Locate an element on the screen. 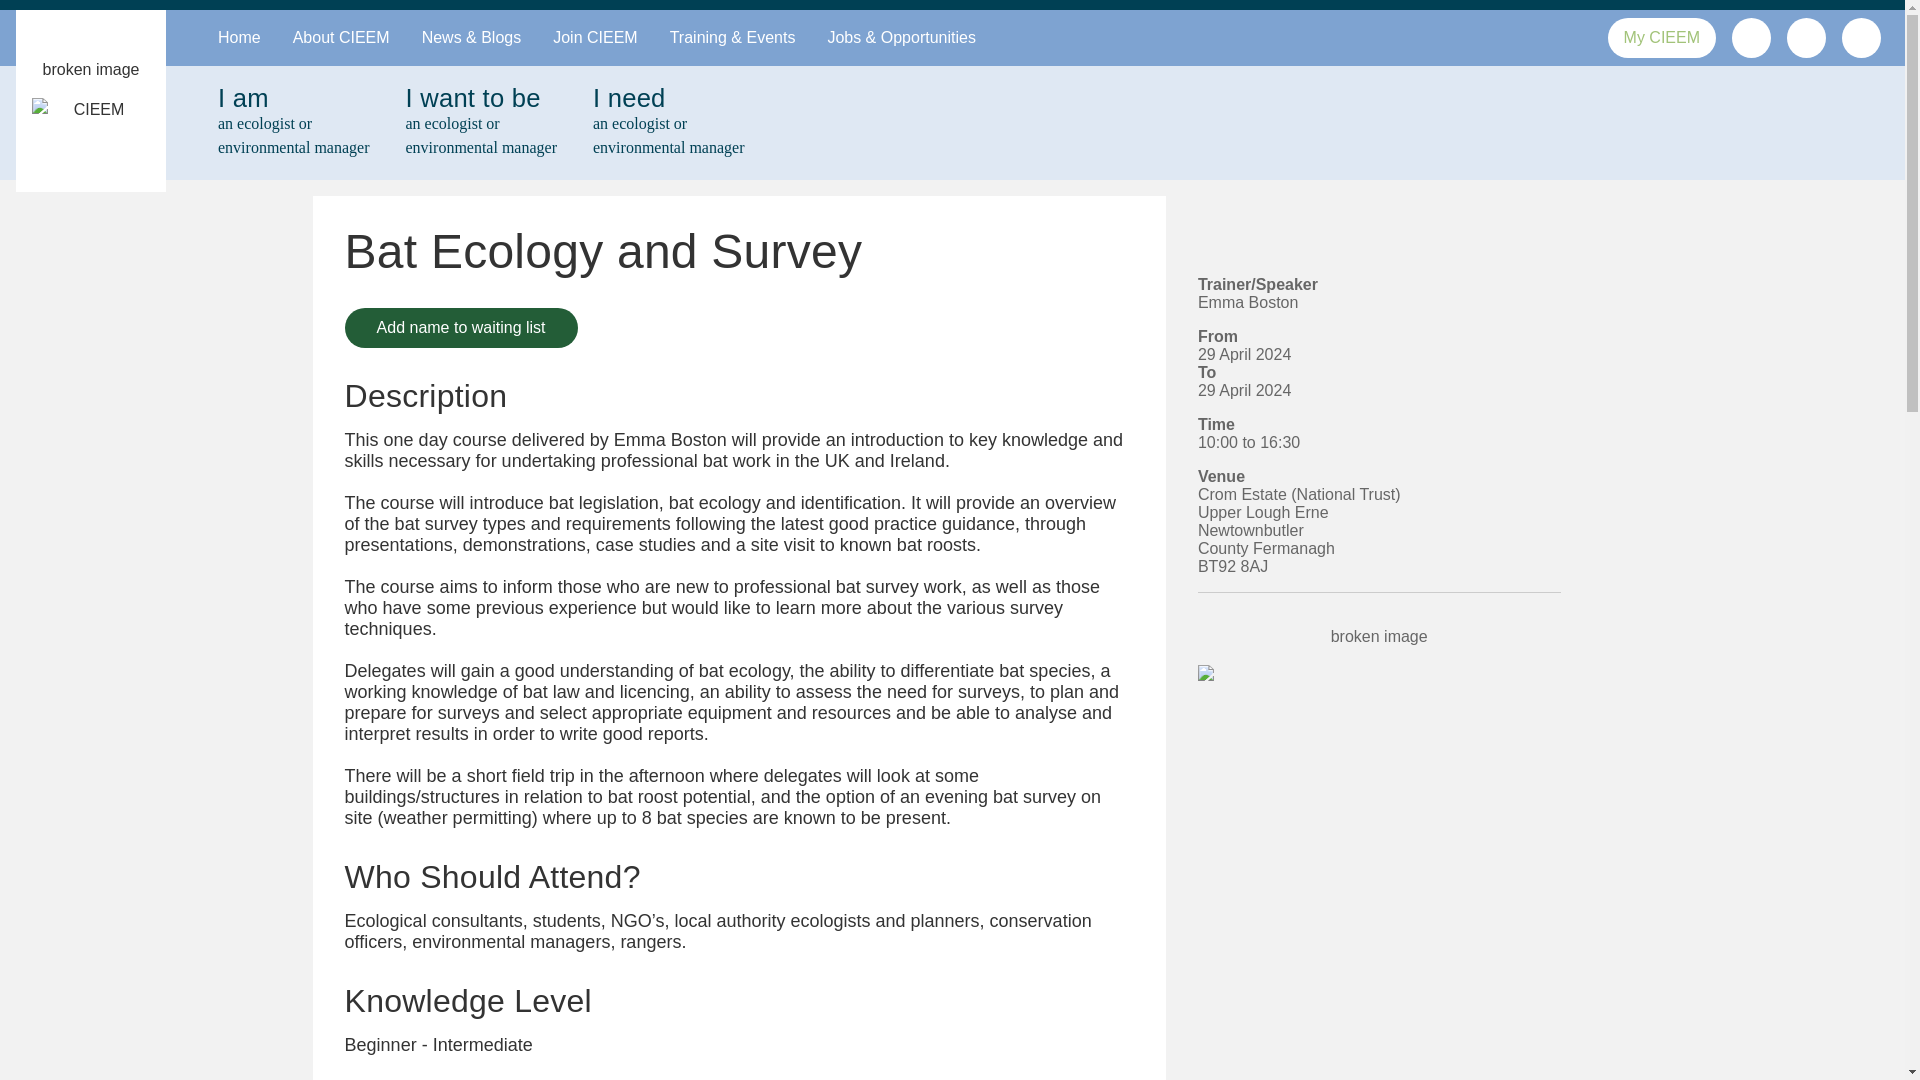 The image size is (1920, 1080). My CIEEM is located at coordinates (480, 122).